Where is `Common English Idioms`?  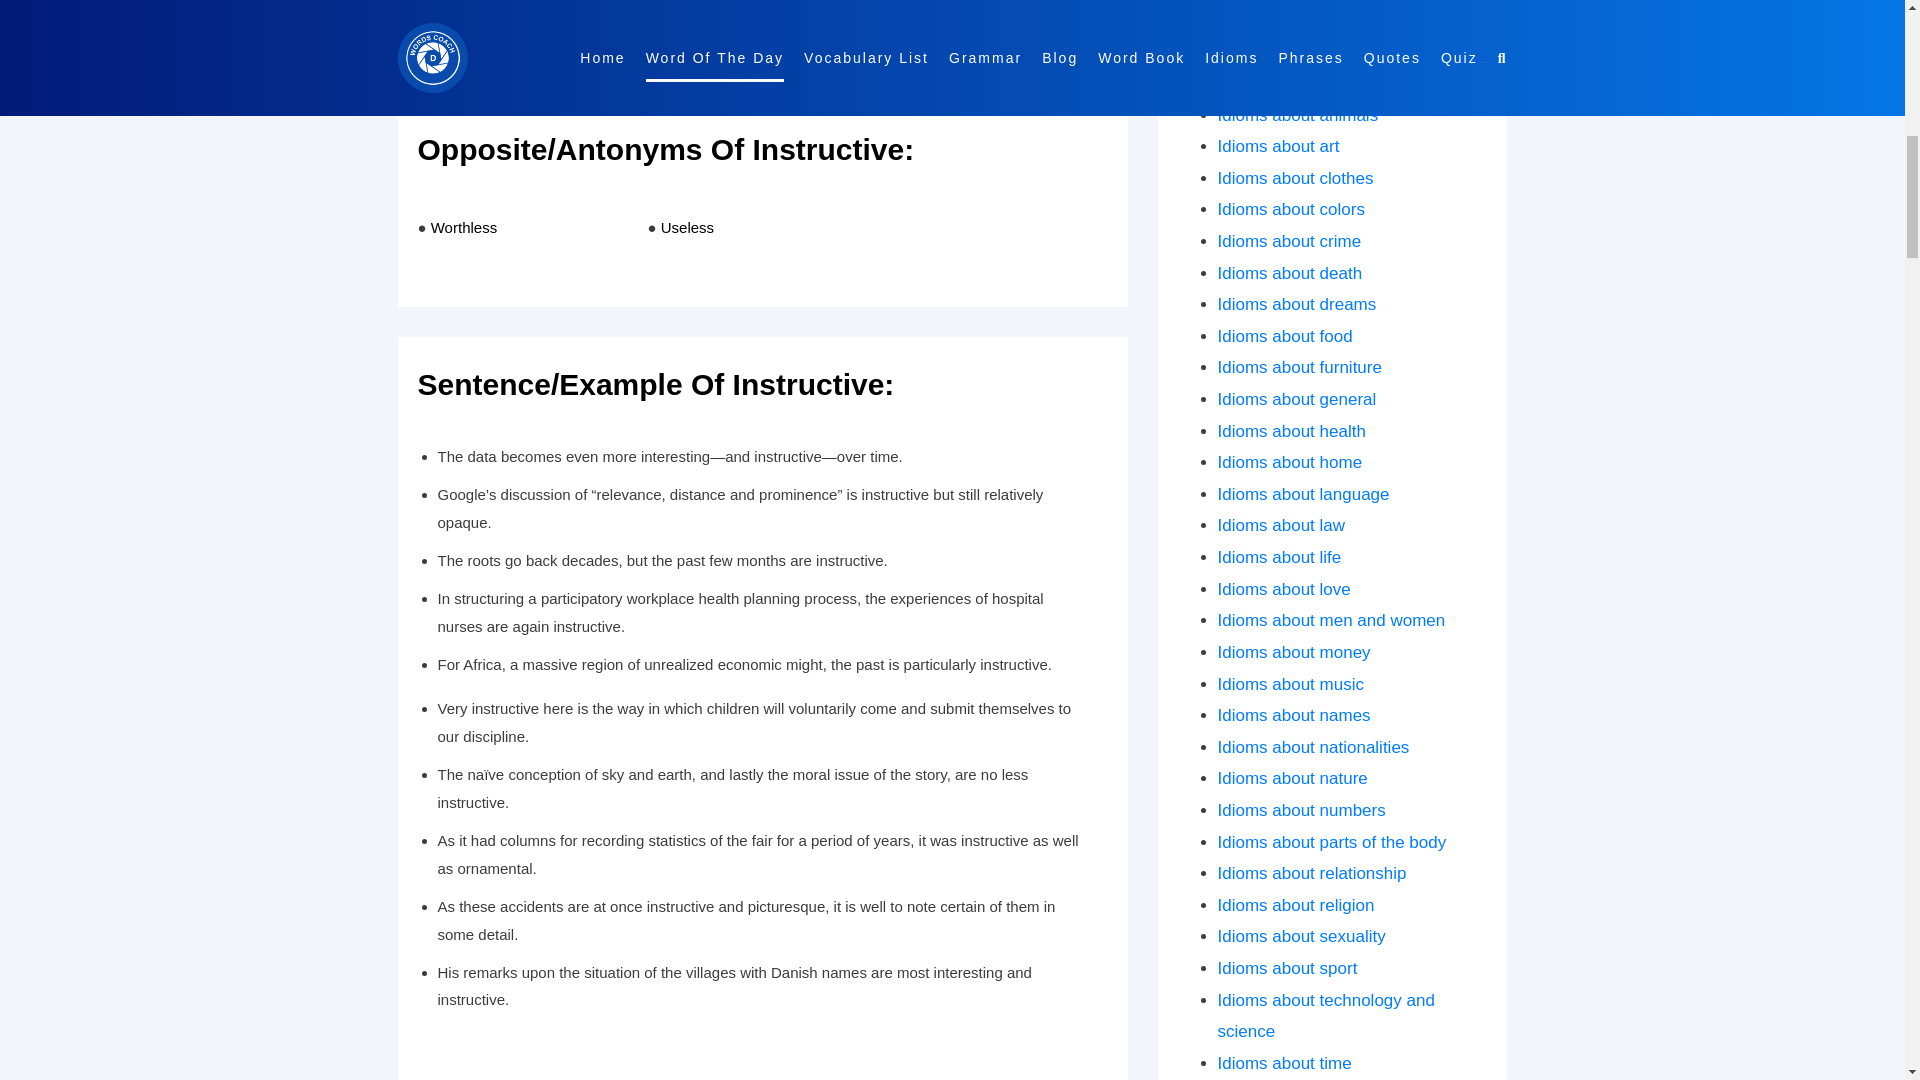
Common English Idioms is located at coordinates (1309, 20).